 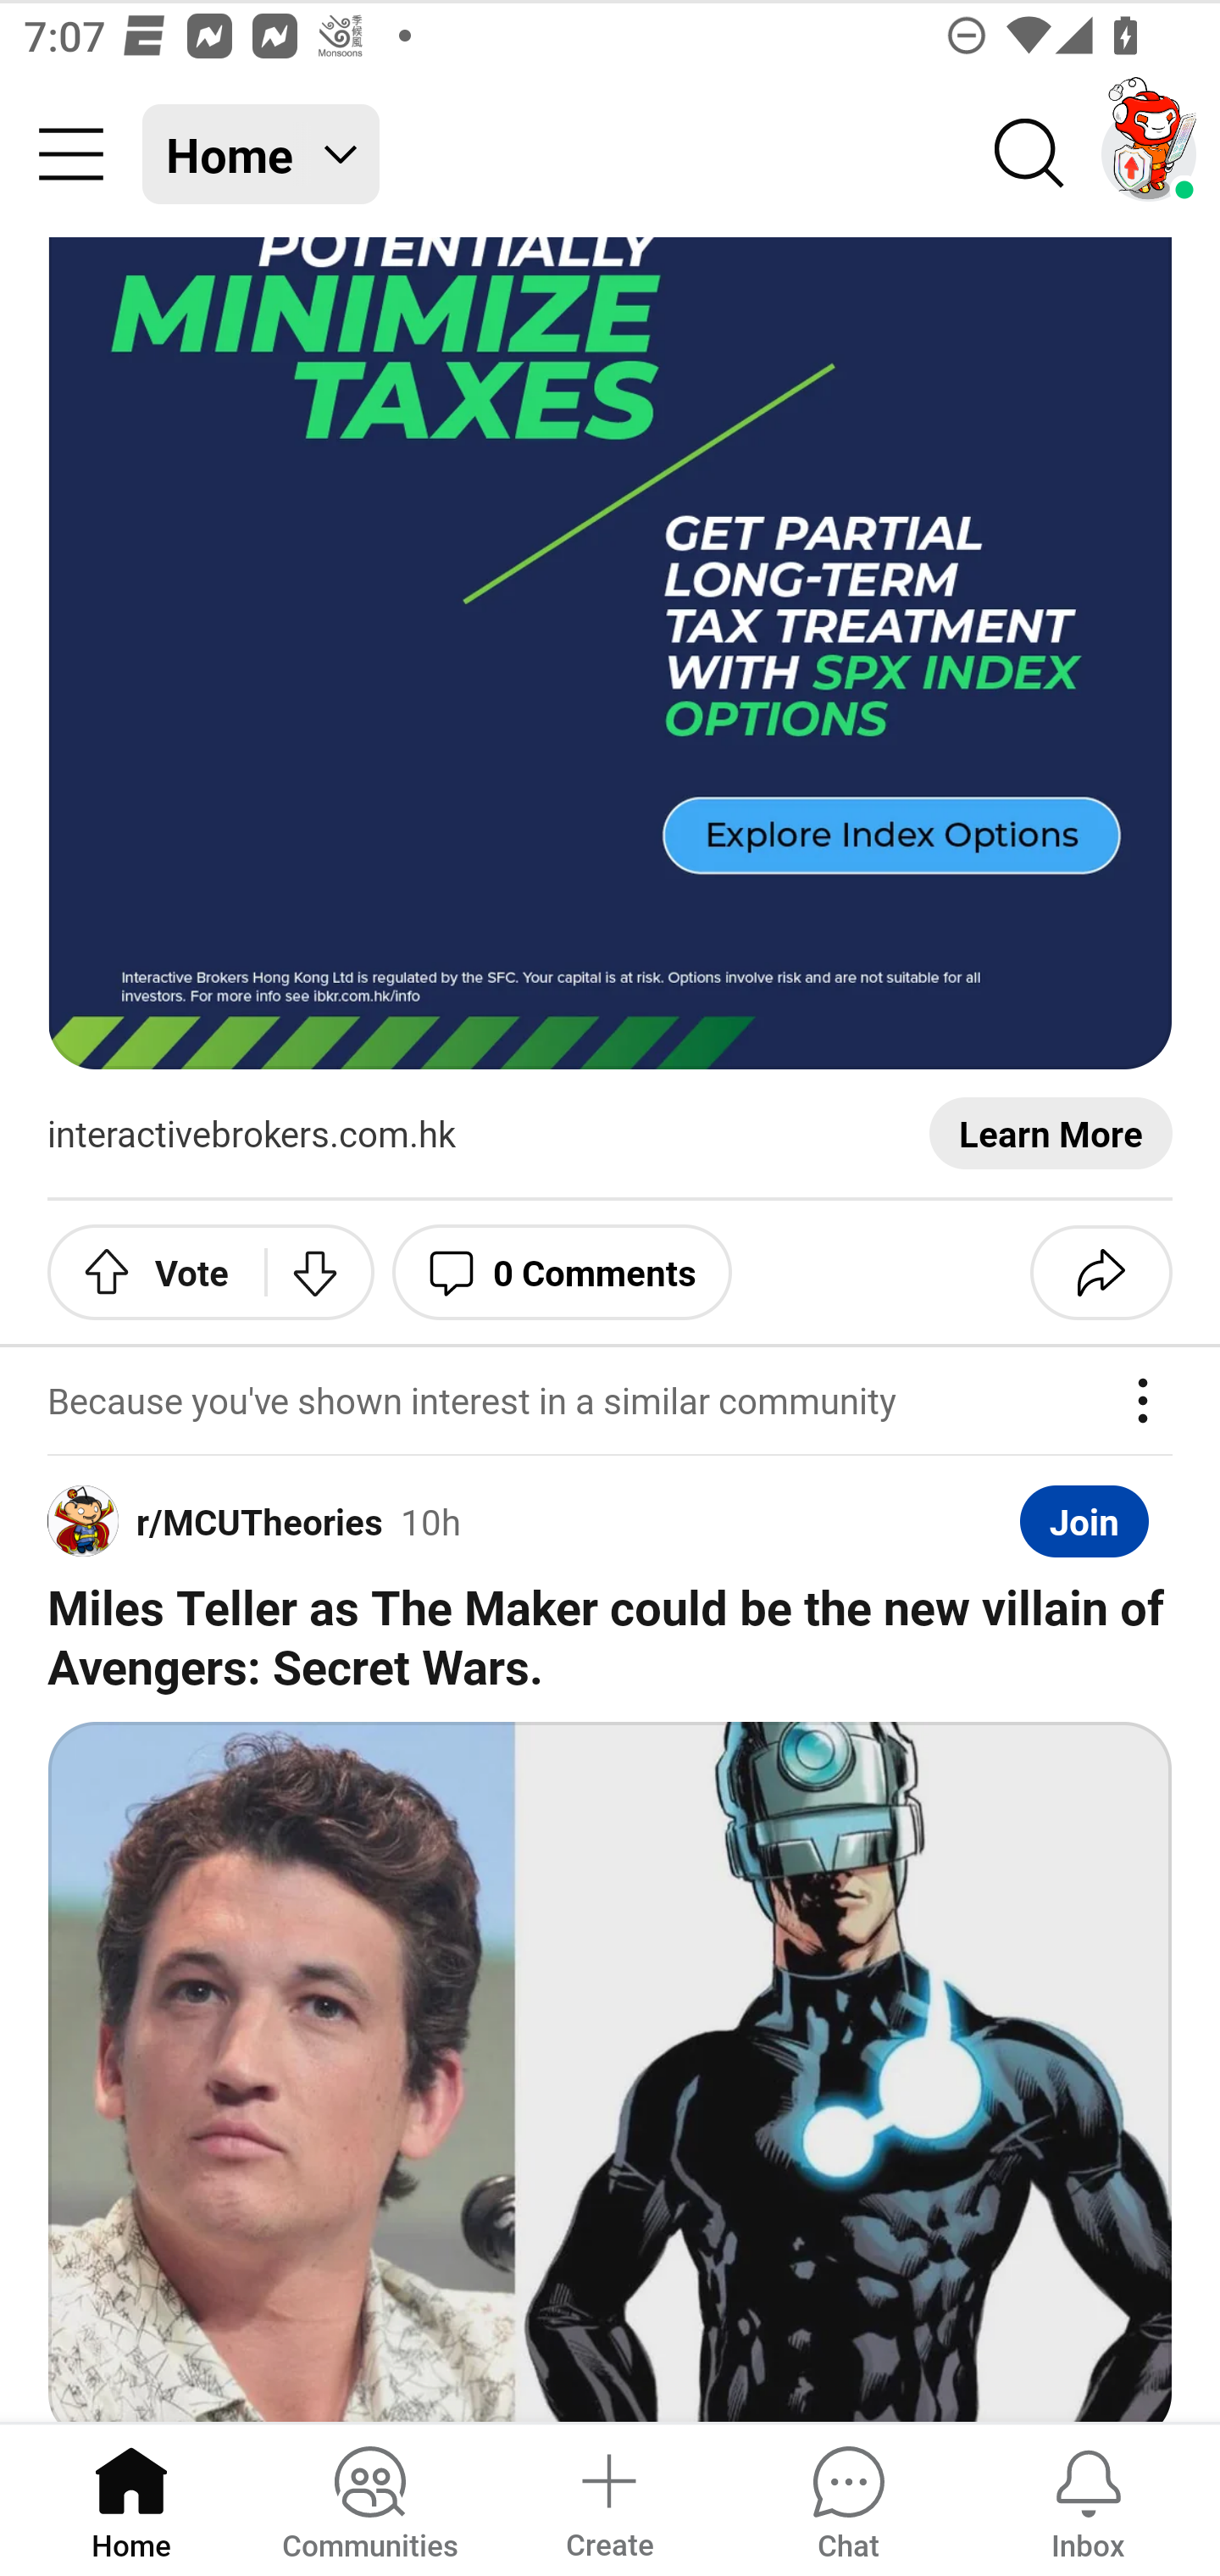 I want to click on Home Home feed, so click(x=261, y=154).